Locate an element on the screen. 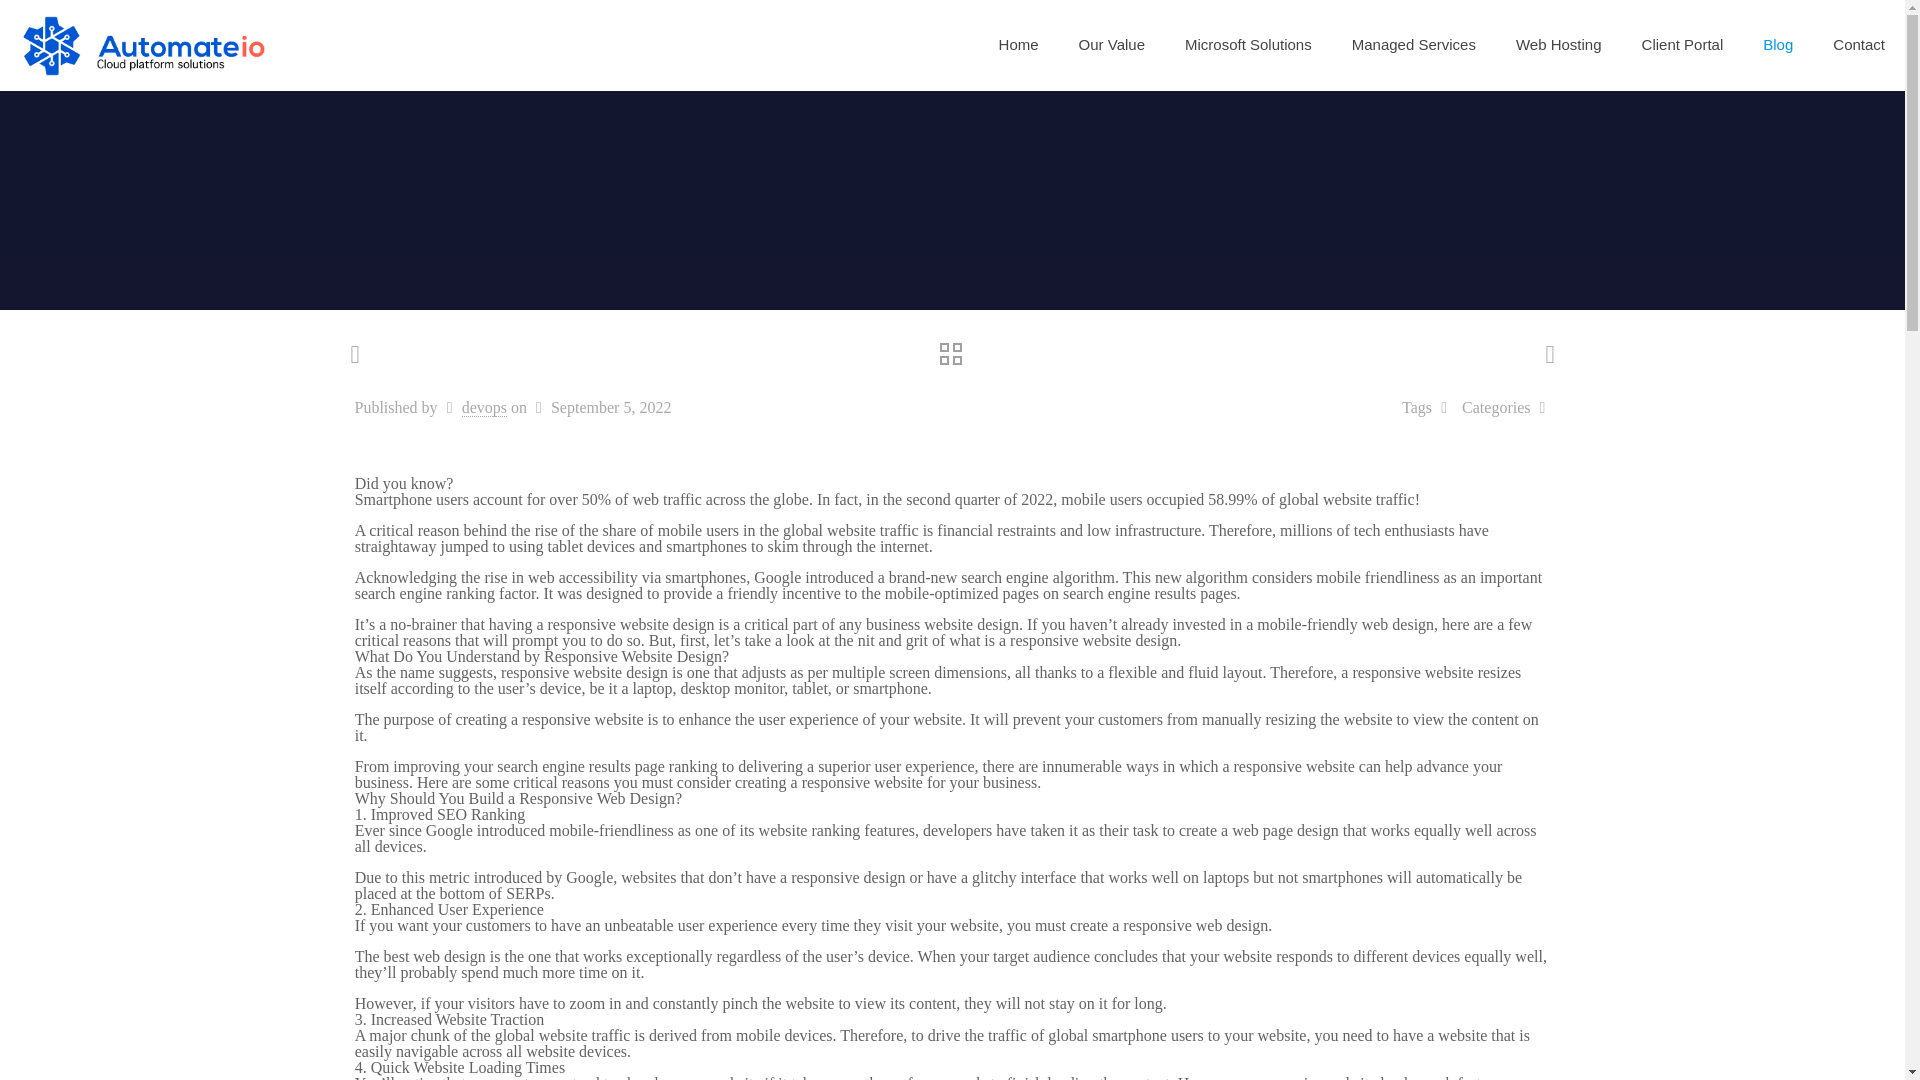  Our Value is located at coordinates (1112, 44).